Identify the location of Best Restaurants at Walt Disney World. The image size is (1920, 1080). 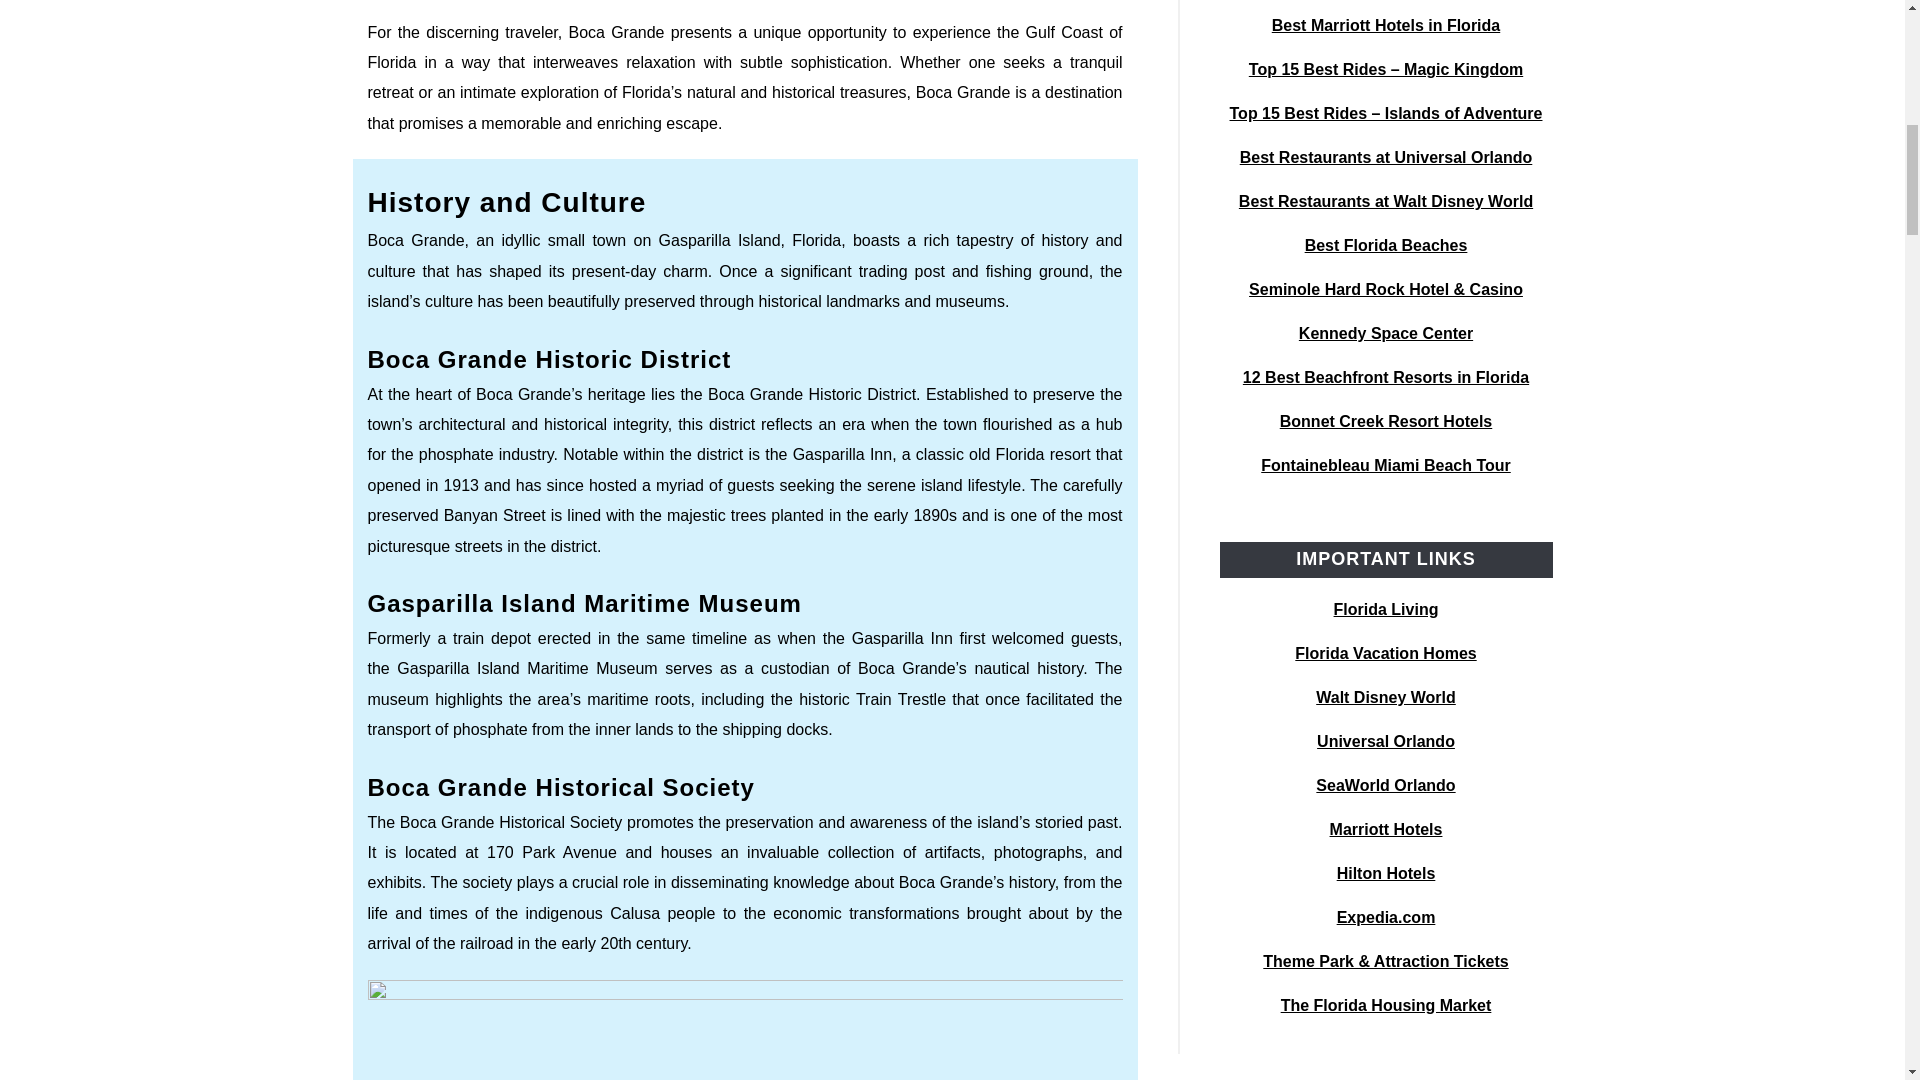
(1385, 201).